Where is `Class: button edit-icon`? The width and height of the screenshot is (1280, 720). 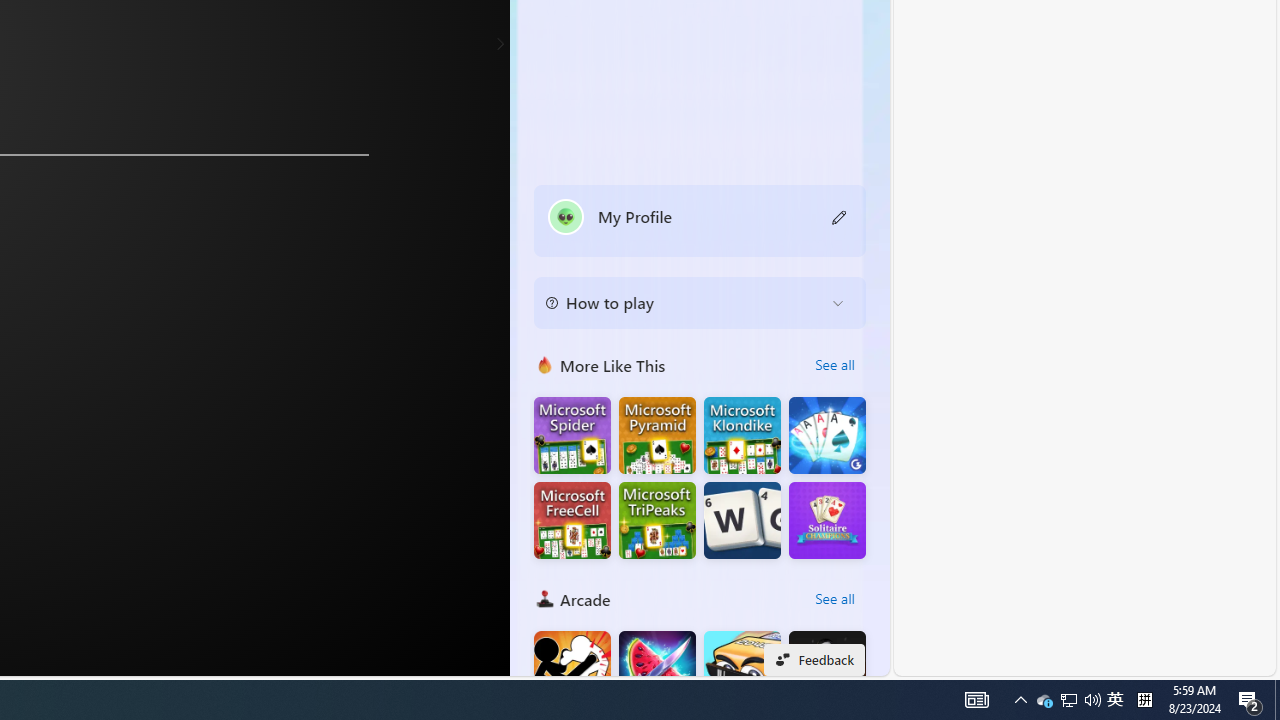
Class: button edit-icon is located at coordinates (840, 216).